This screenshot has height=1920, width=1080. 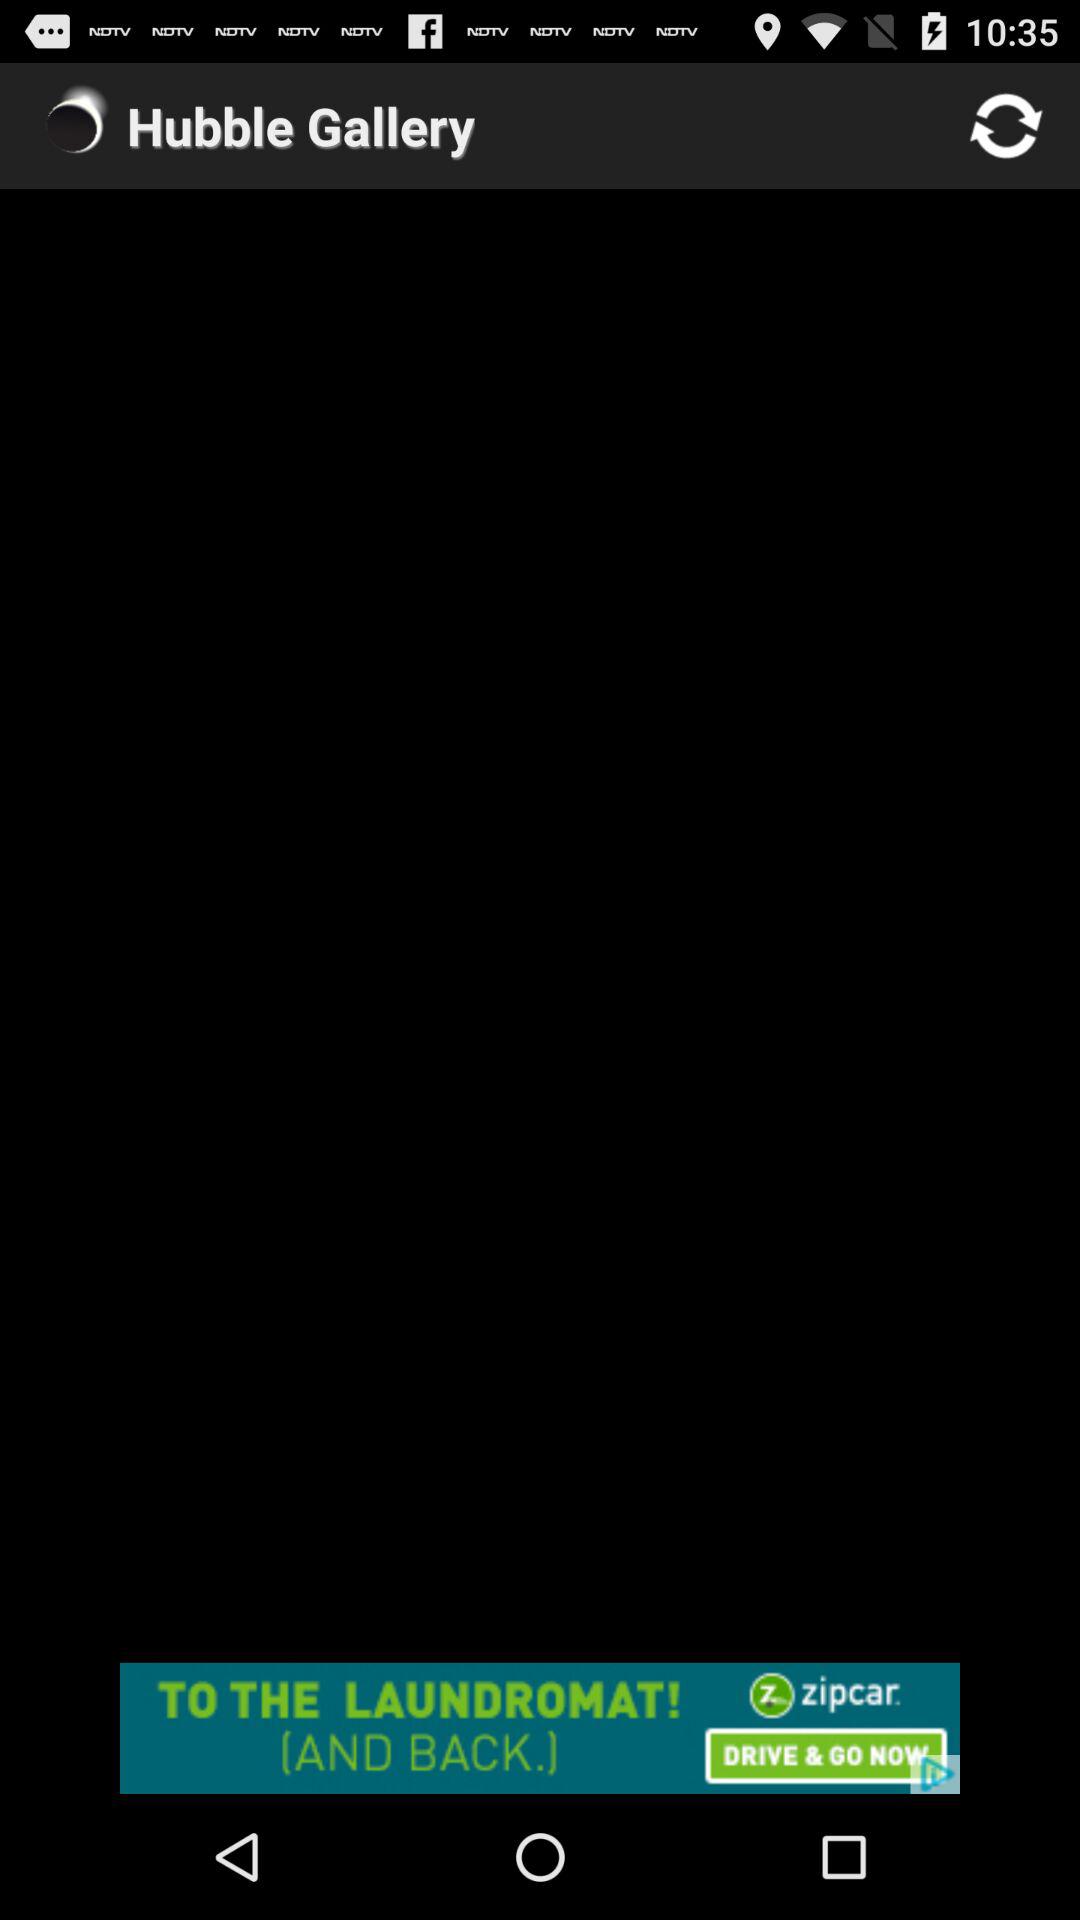 I want to click on refresh, so click(x=1006, y=126).